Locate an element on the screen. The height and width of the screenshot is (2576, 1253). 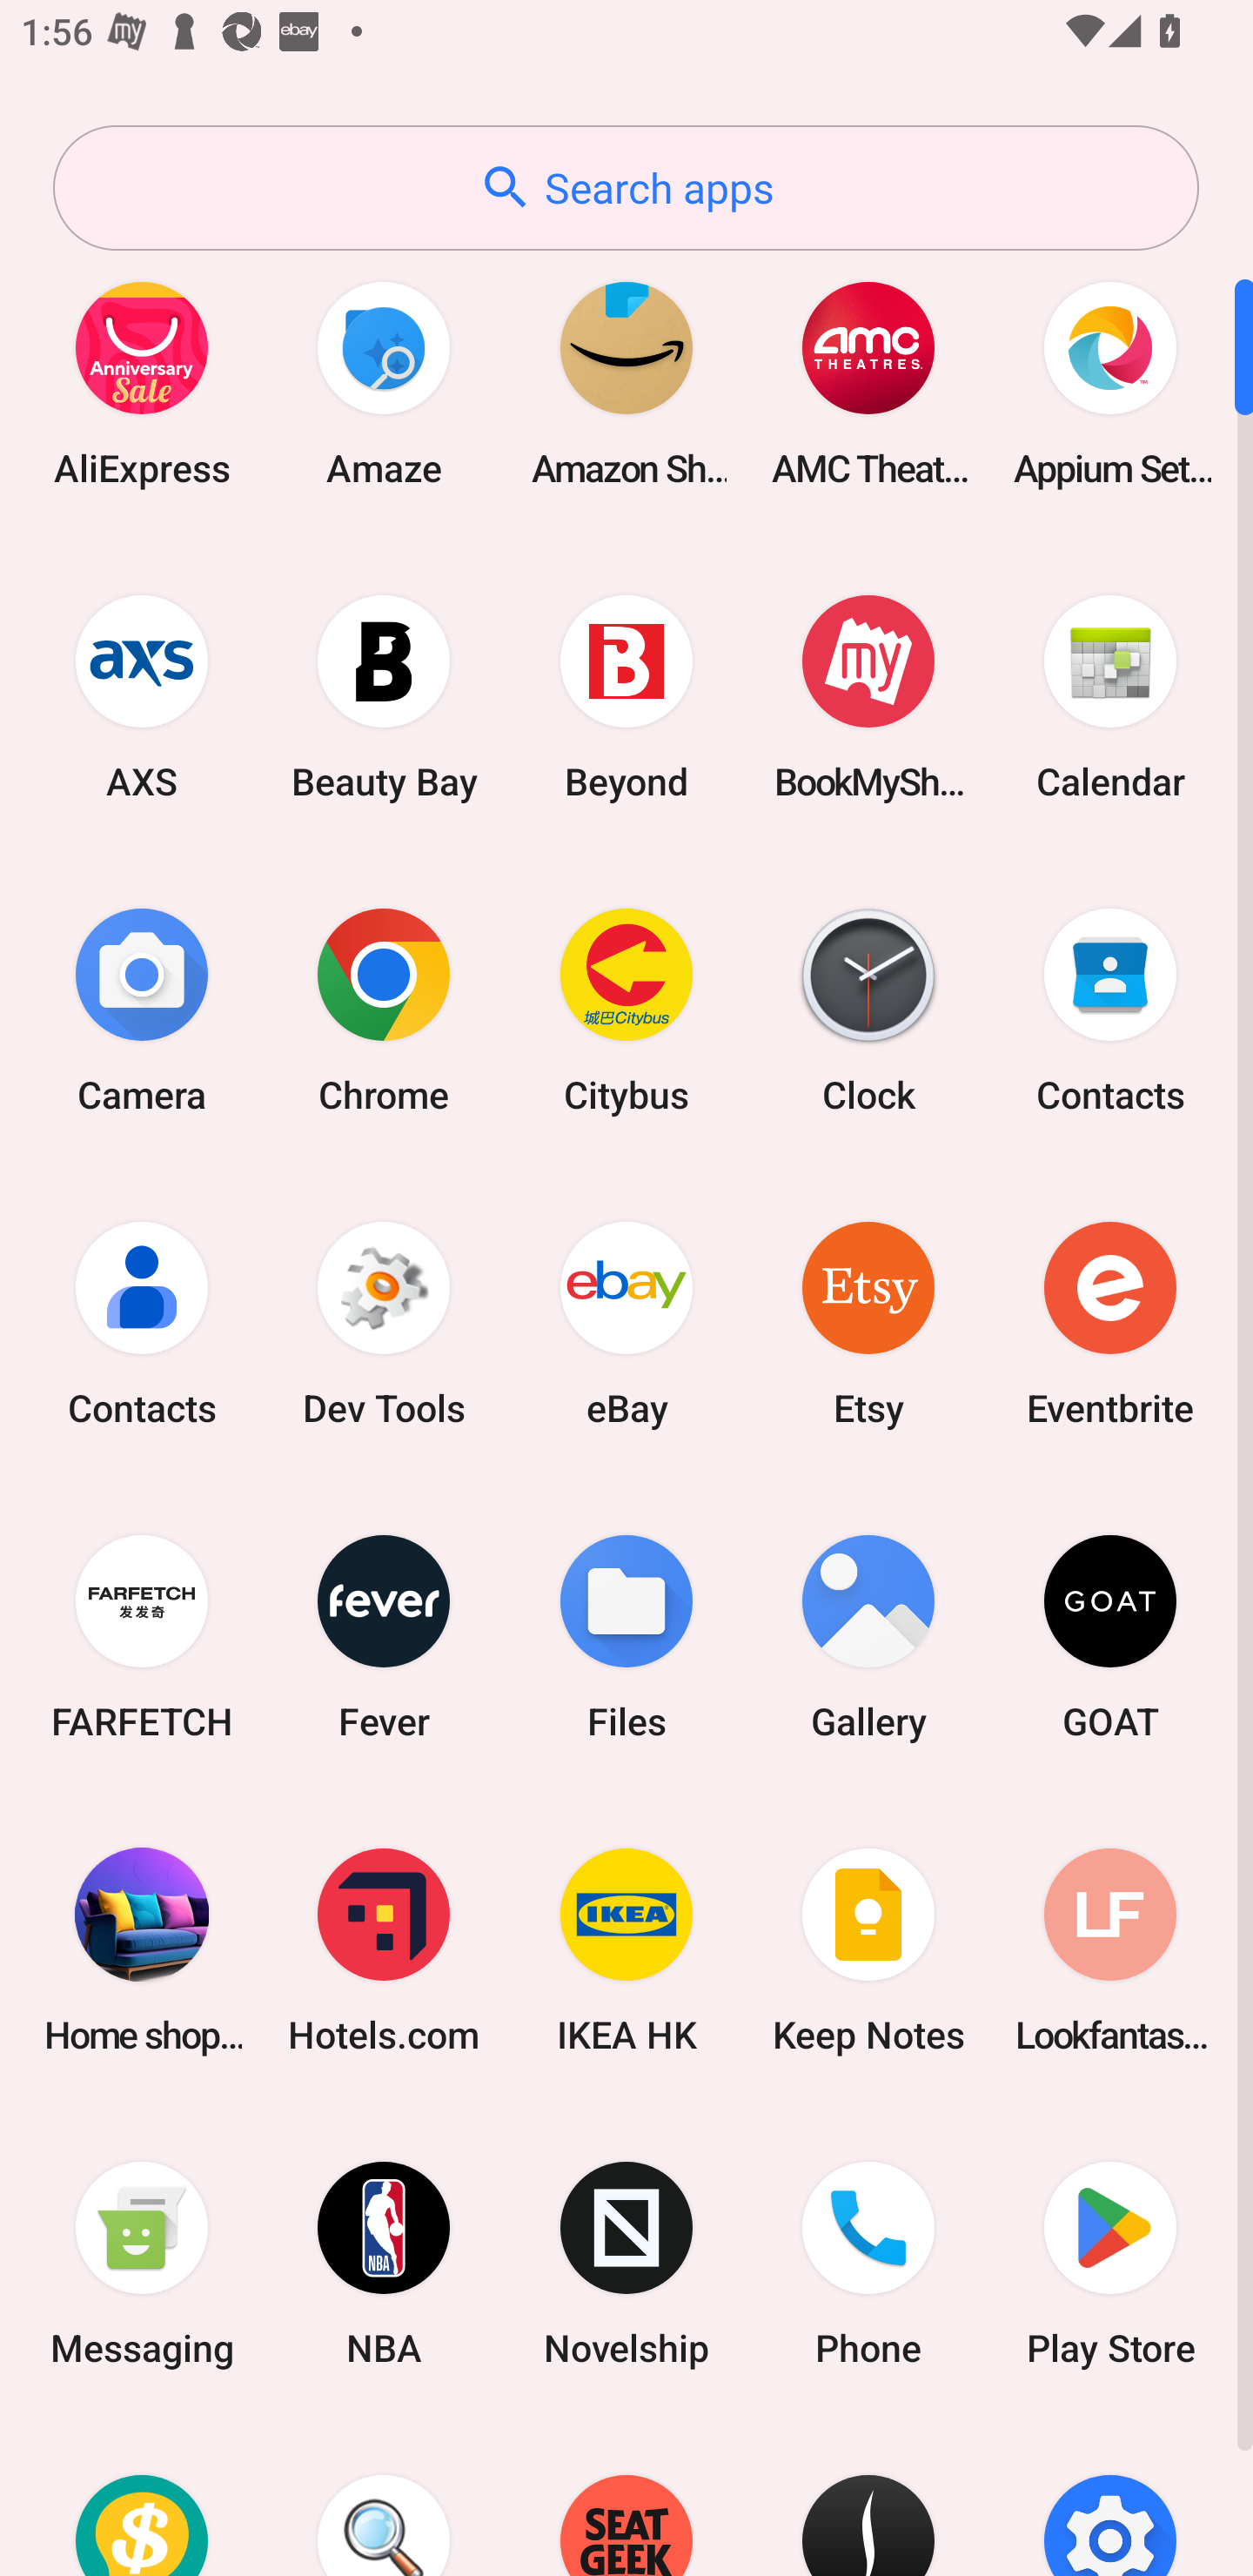
Calendar is located at coordinates (1110, 696).